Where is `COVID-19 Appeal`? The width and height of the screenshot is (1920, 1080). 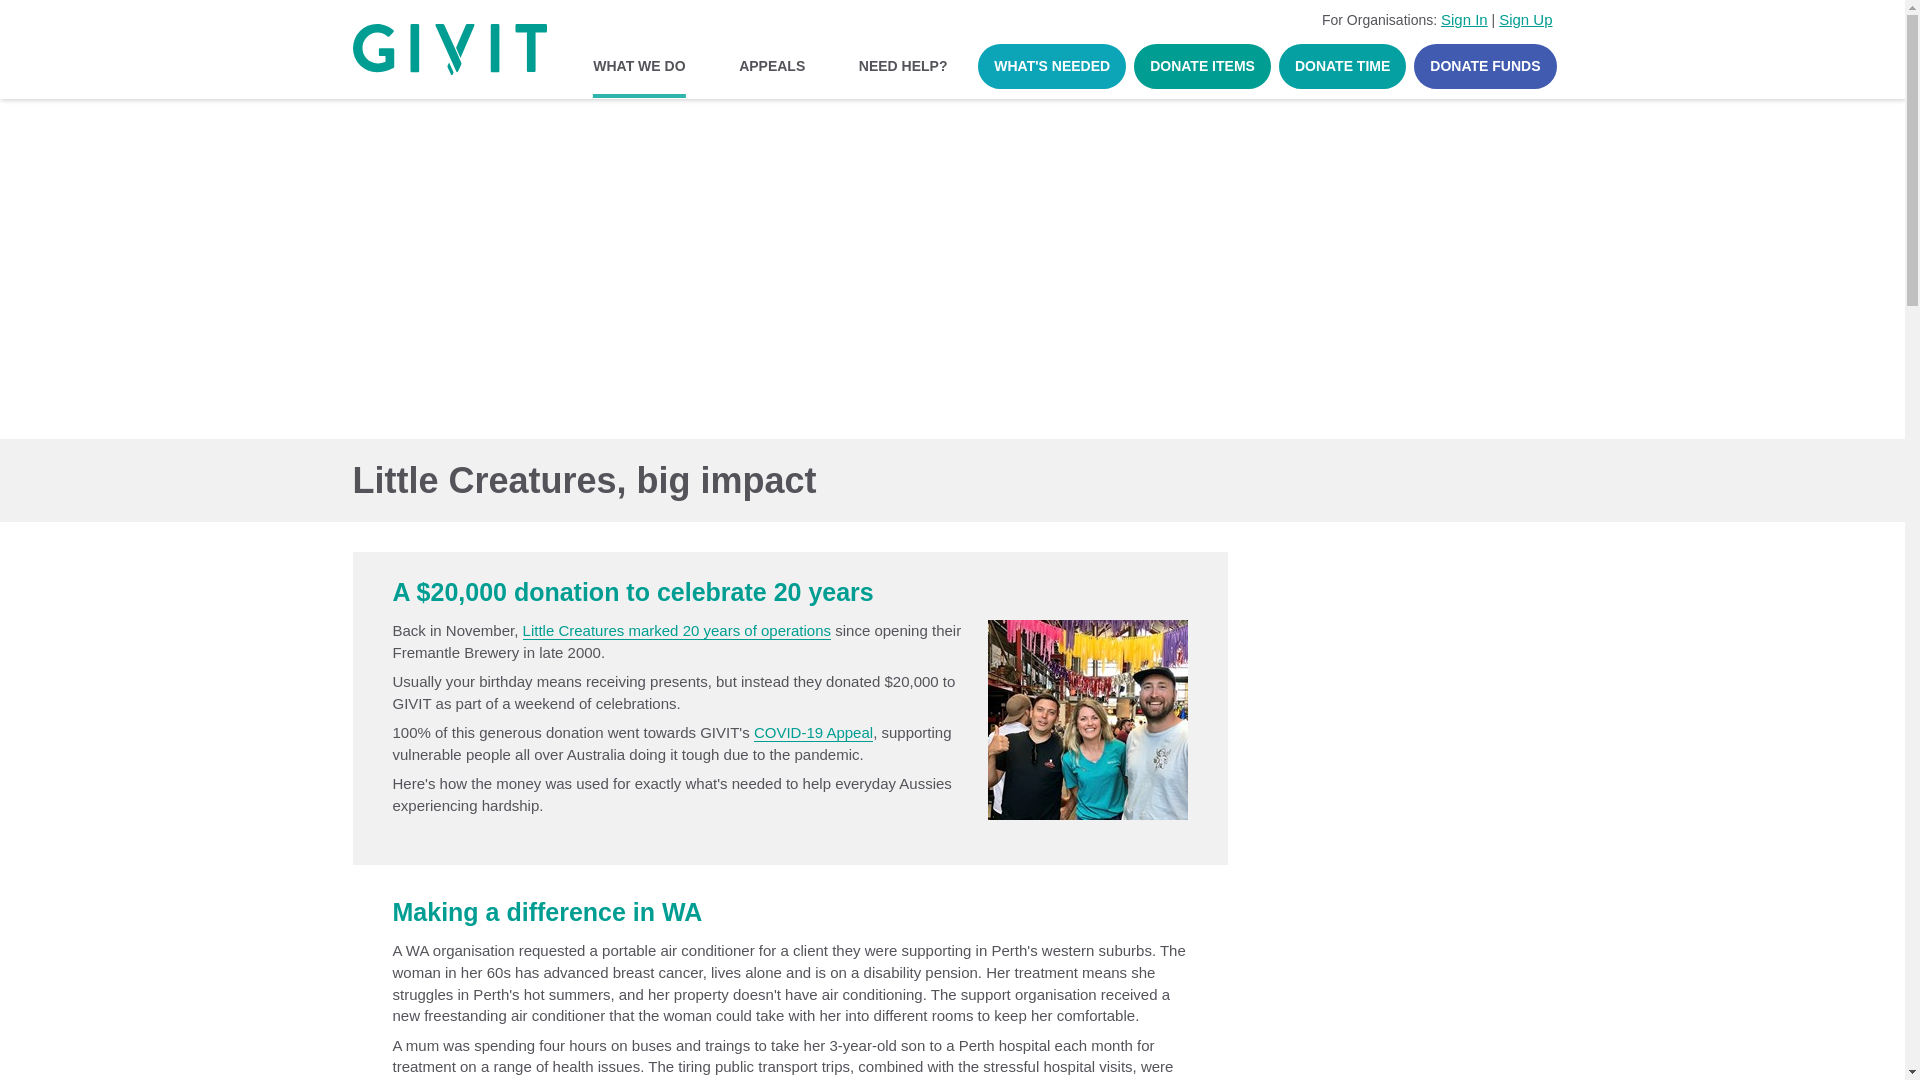
COVID-19 Appeal is located at coordinates (814, 732).